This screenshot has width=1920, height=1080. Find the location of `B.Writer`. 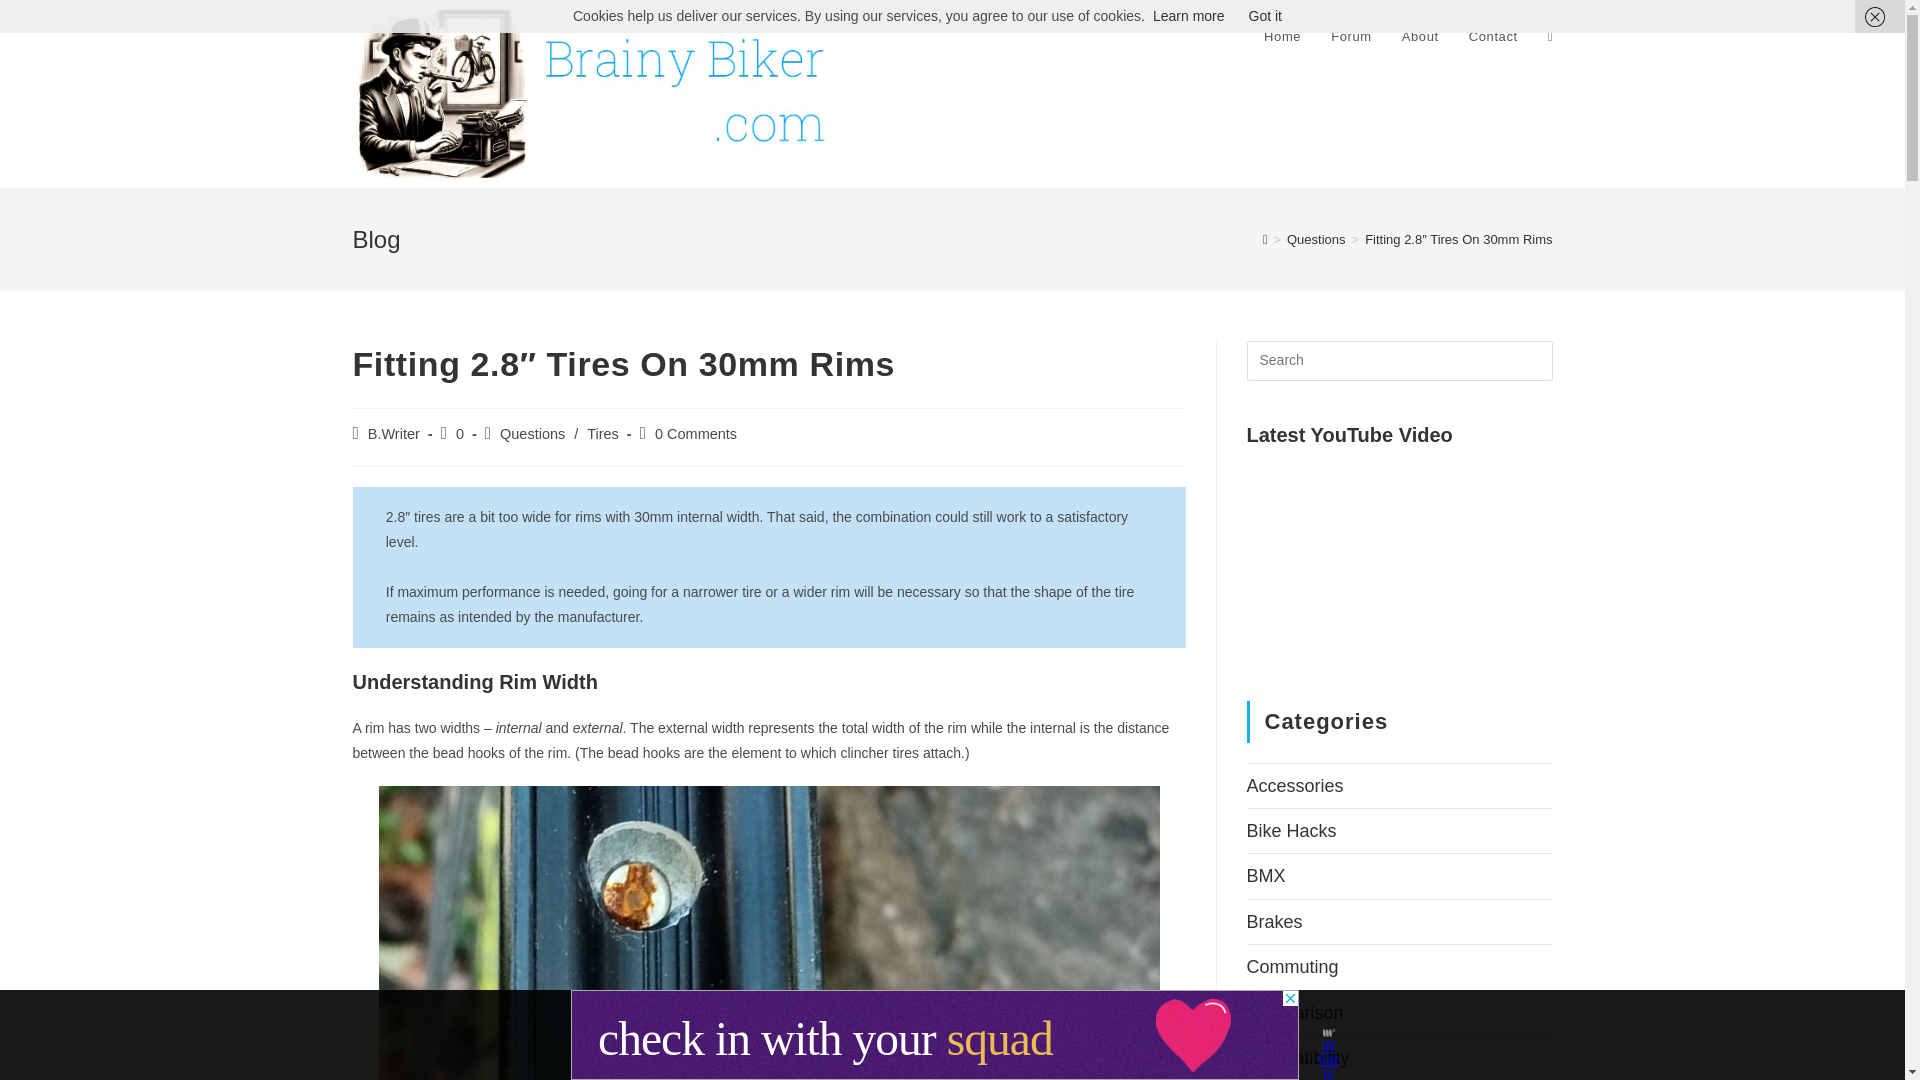

B.Writer is located at coordinates (394, 433).